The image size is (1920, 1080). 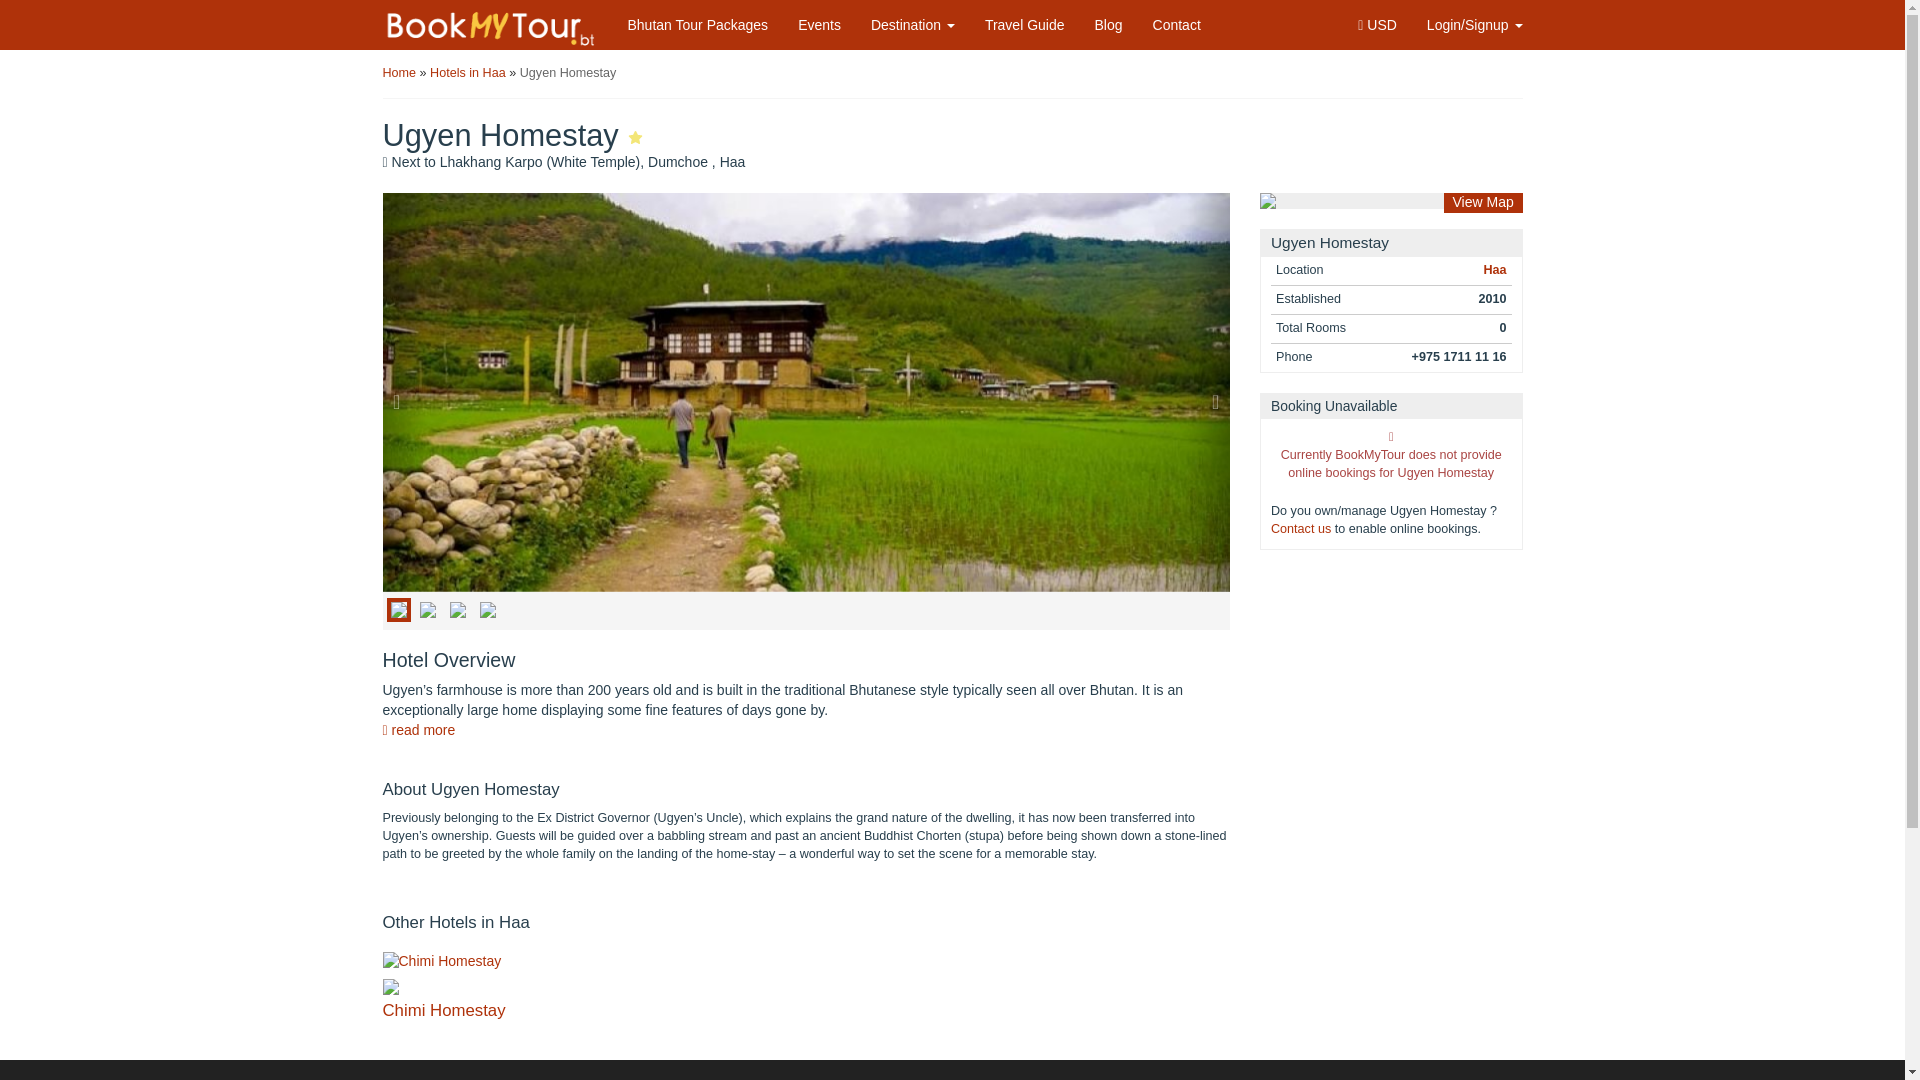 I want to click on Bhutan Tours, so click(x=698, y=24).